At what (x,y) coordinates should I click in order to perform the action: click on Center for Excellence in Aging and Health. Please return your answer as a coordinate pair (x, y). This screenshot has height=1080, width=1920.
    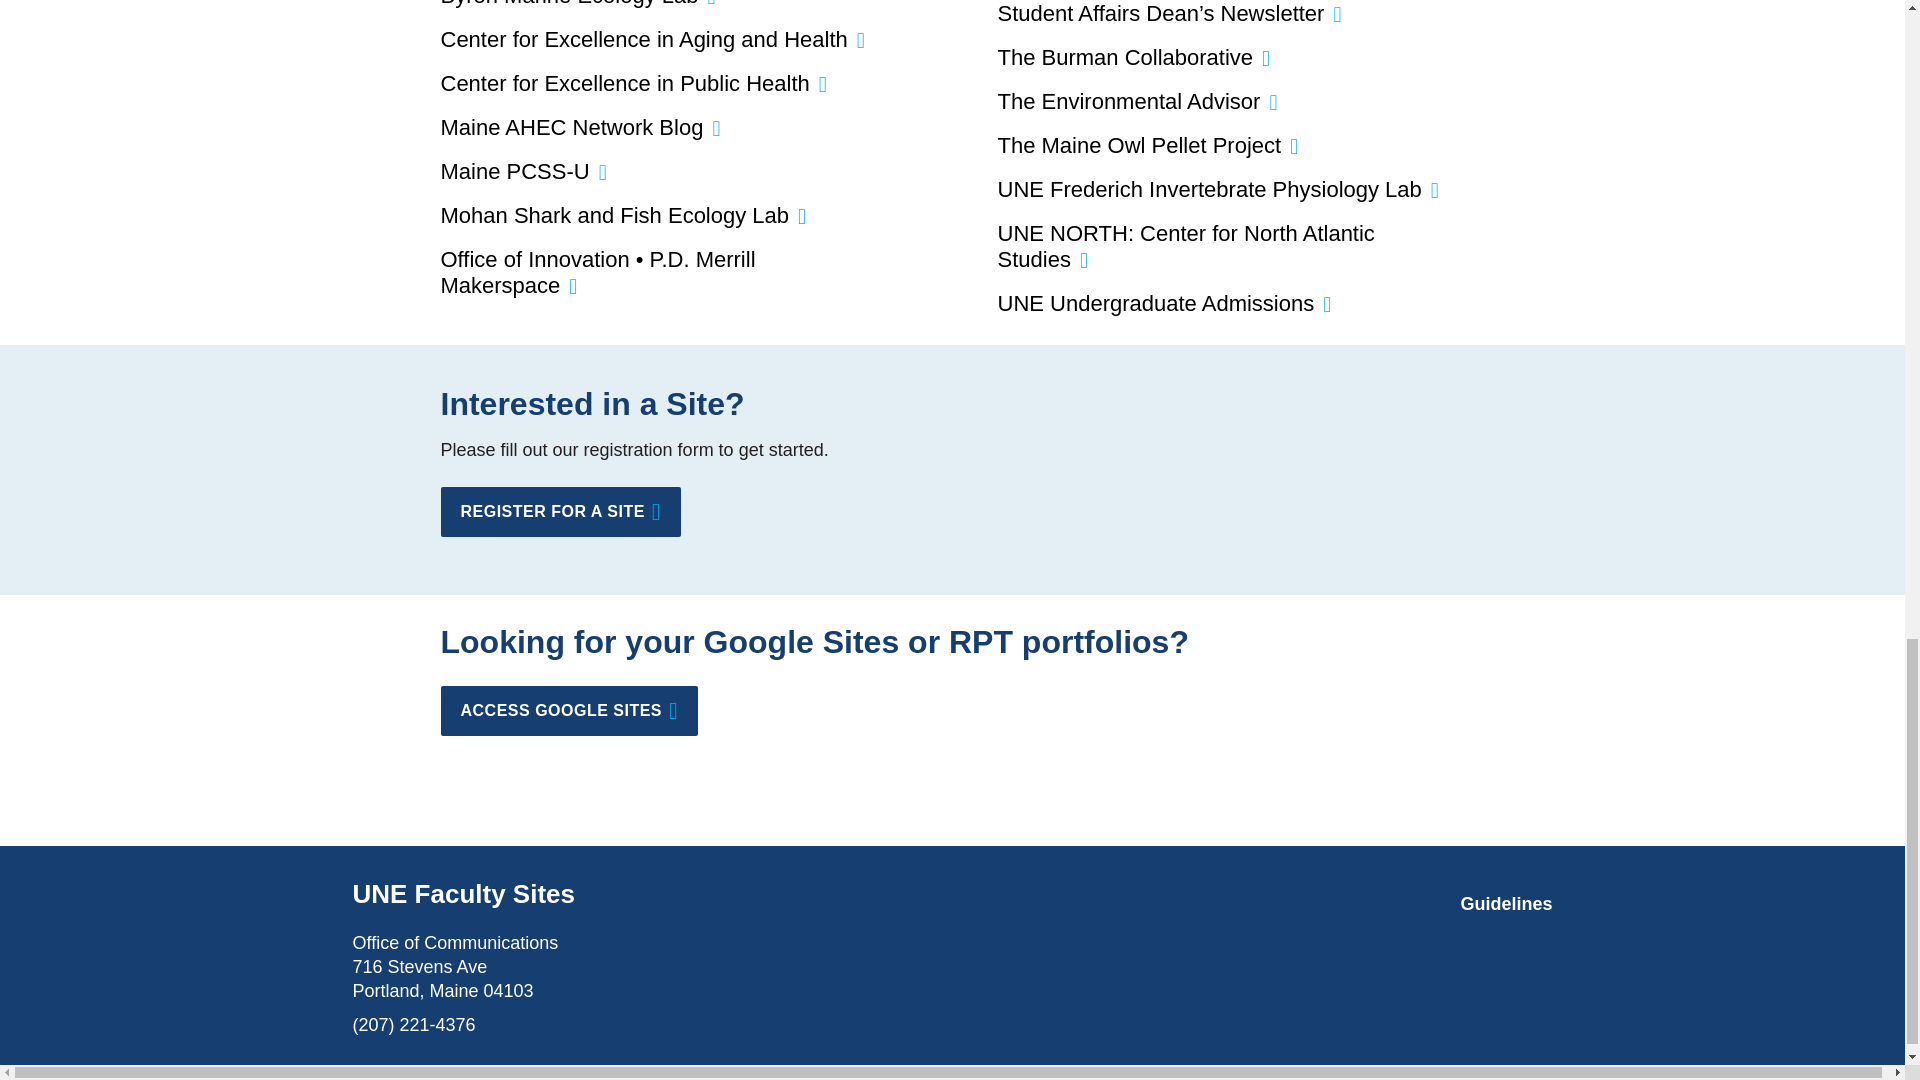
    Looking at the image, I should click on (642, 39).